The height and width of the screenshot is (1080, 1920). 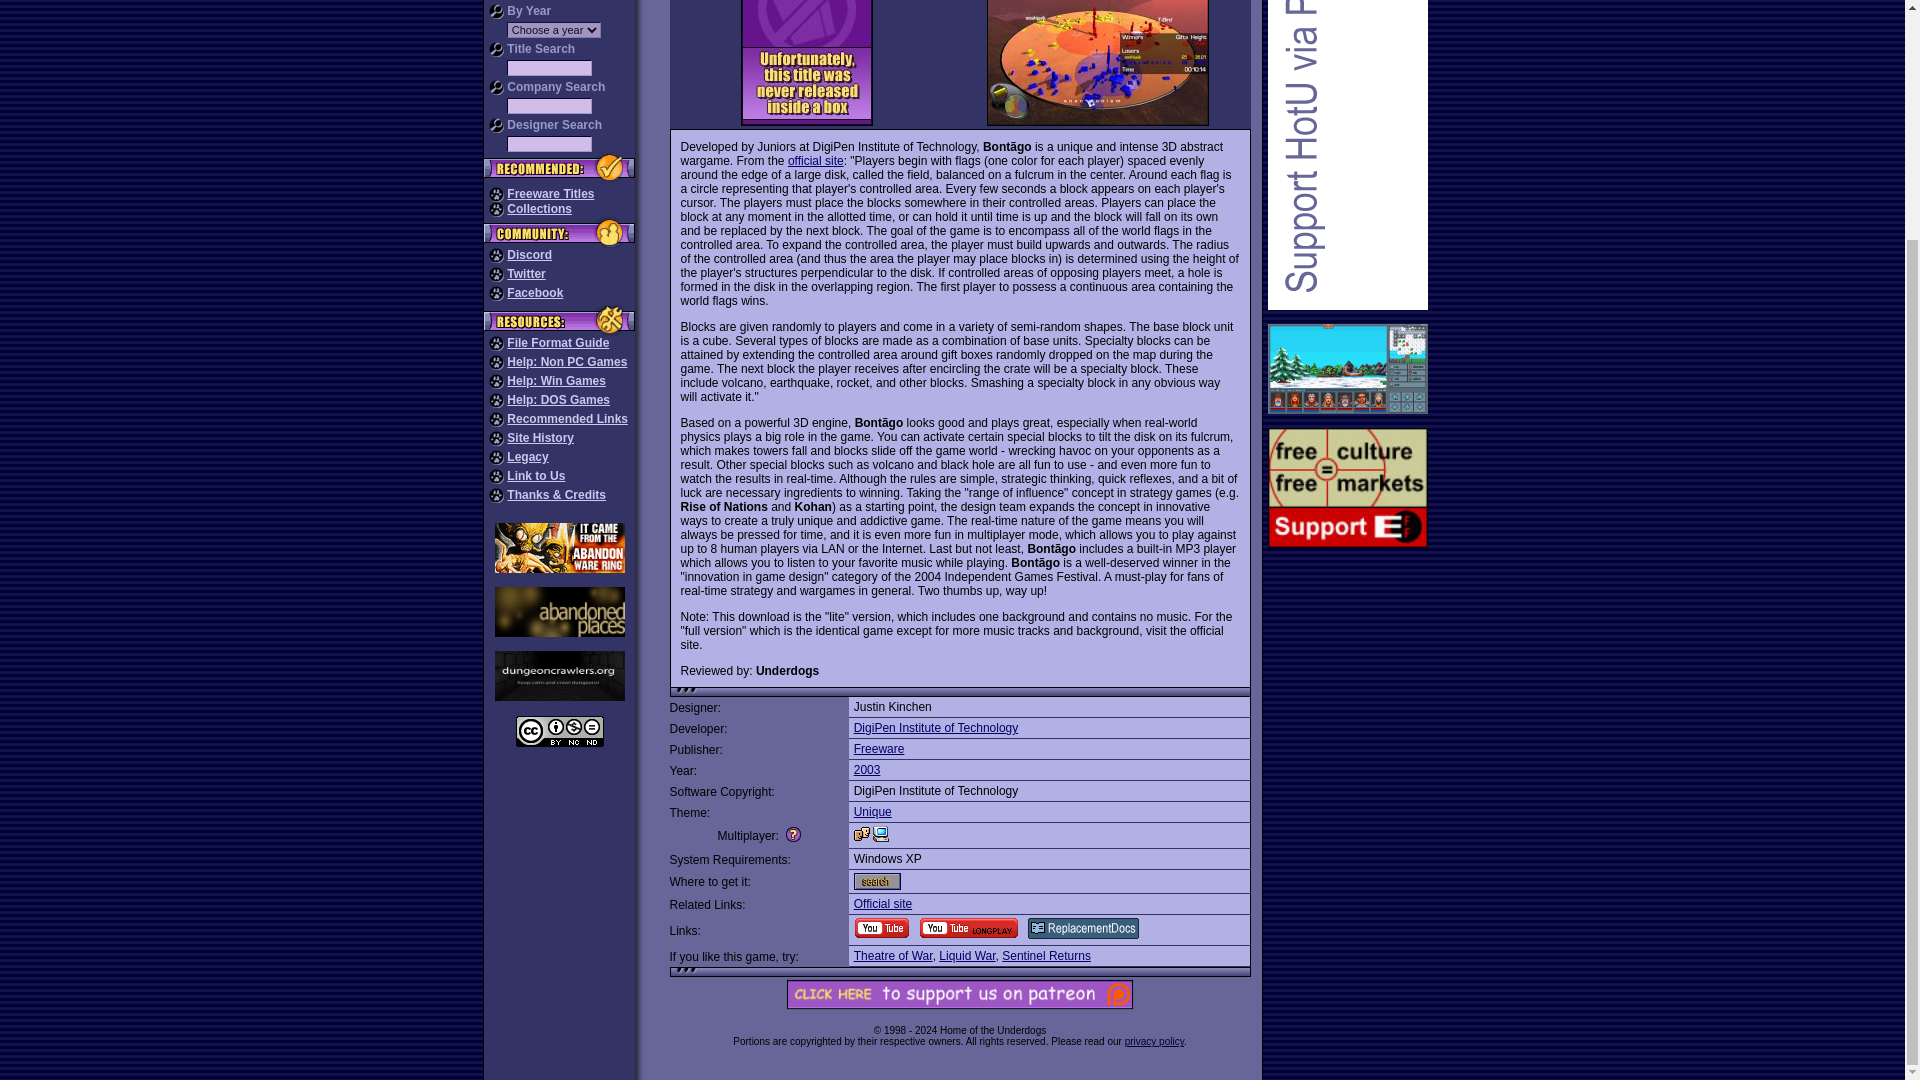 I want to click on Recommended Links, so click(x=566, y=418).